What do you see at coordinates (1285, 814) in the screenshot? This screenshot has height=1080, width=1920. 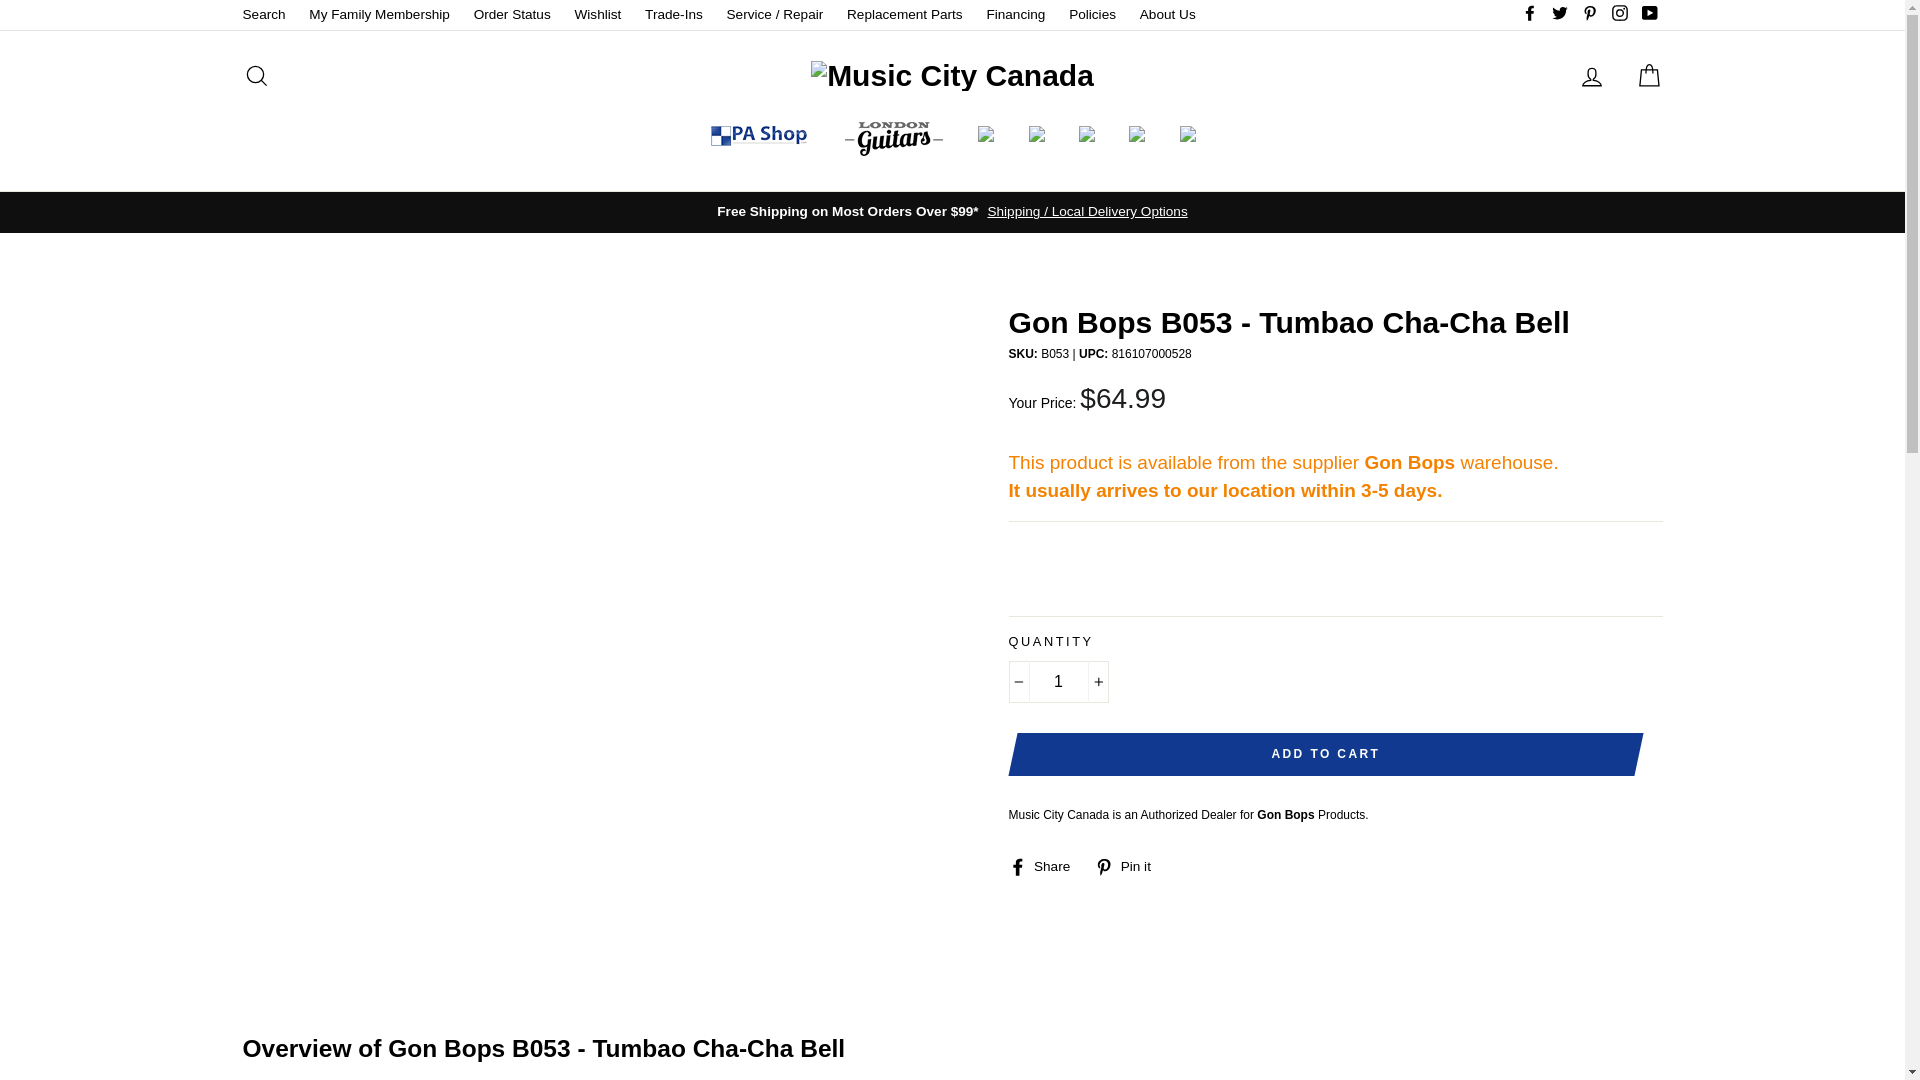 I see `Gon Bops` at bounding box center [1285, 814].